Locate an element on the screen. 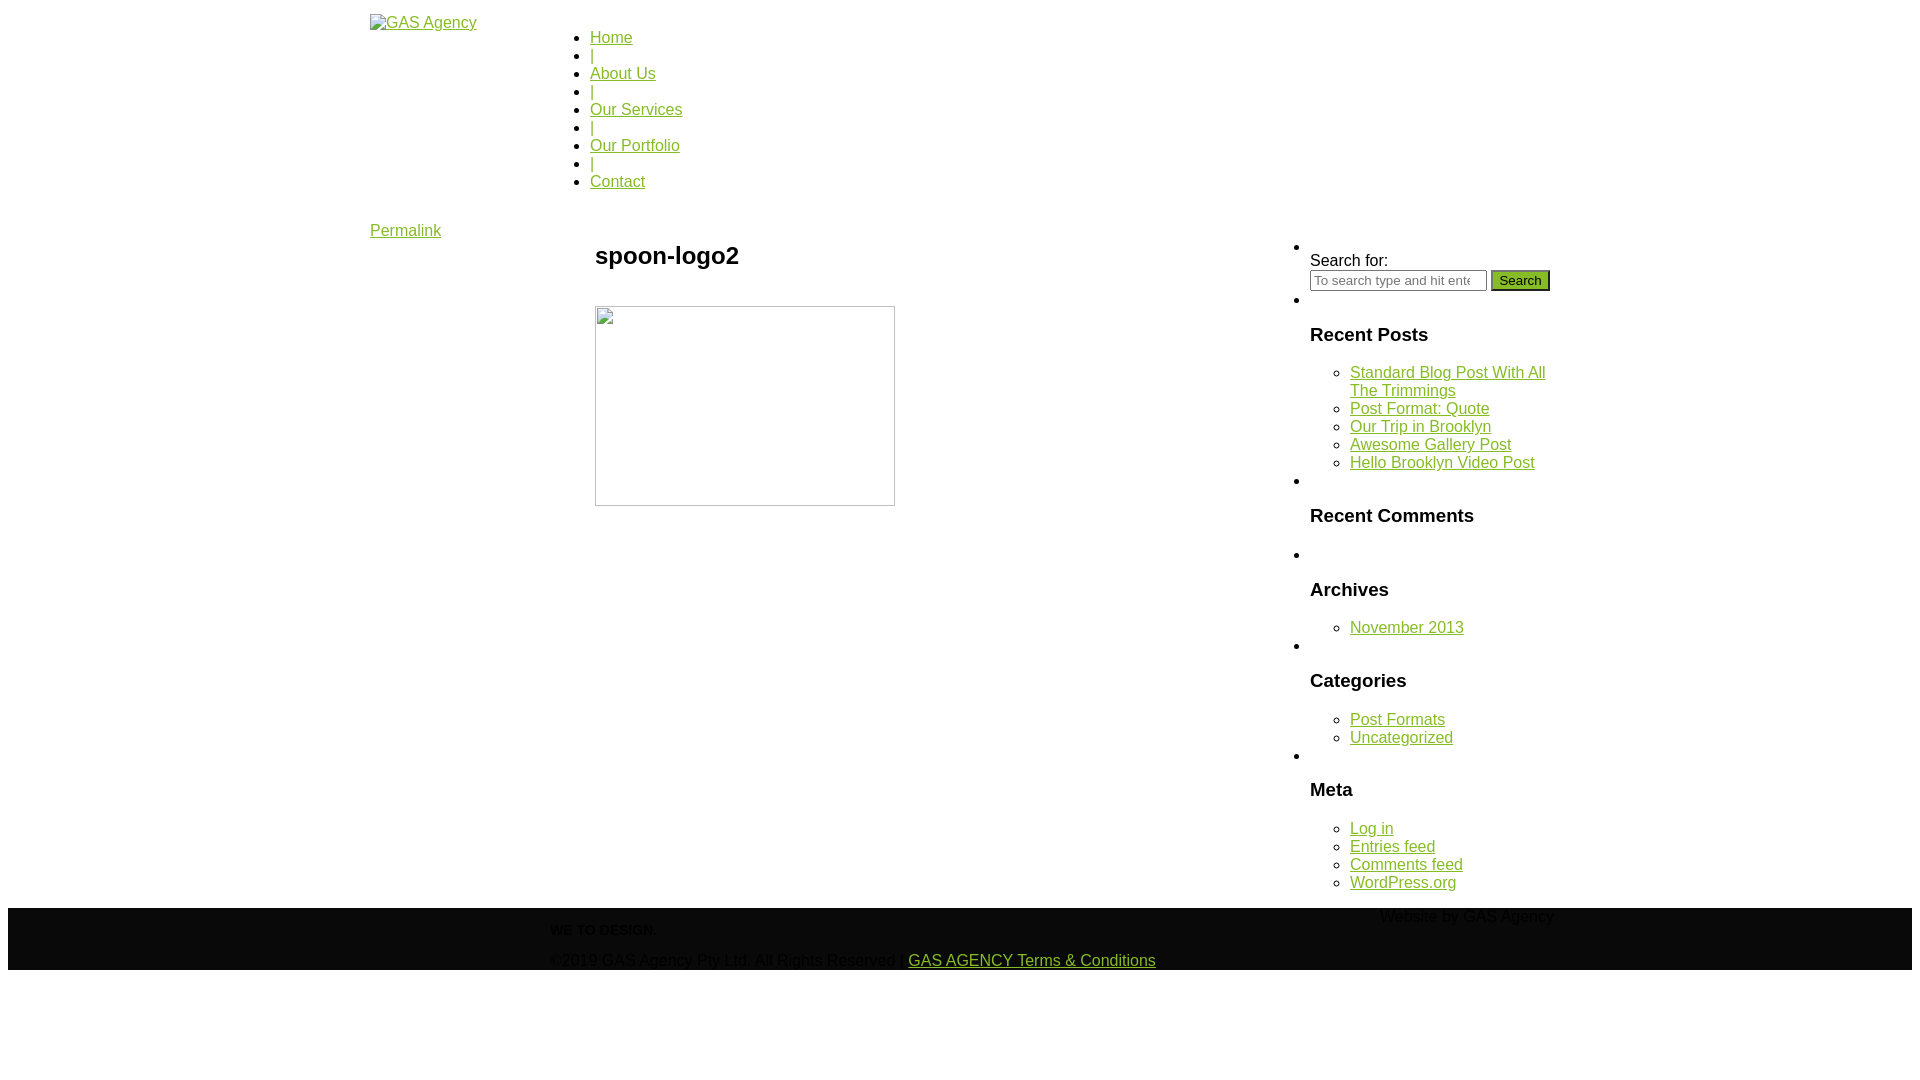  Hello Brooklyn Video Post is located at coordinates (1442, 462).